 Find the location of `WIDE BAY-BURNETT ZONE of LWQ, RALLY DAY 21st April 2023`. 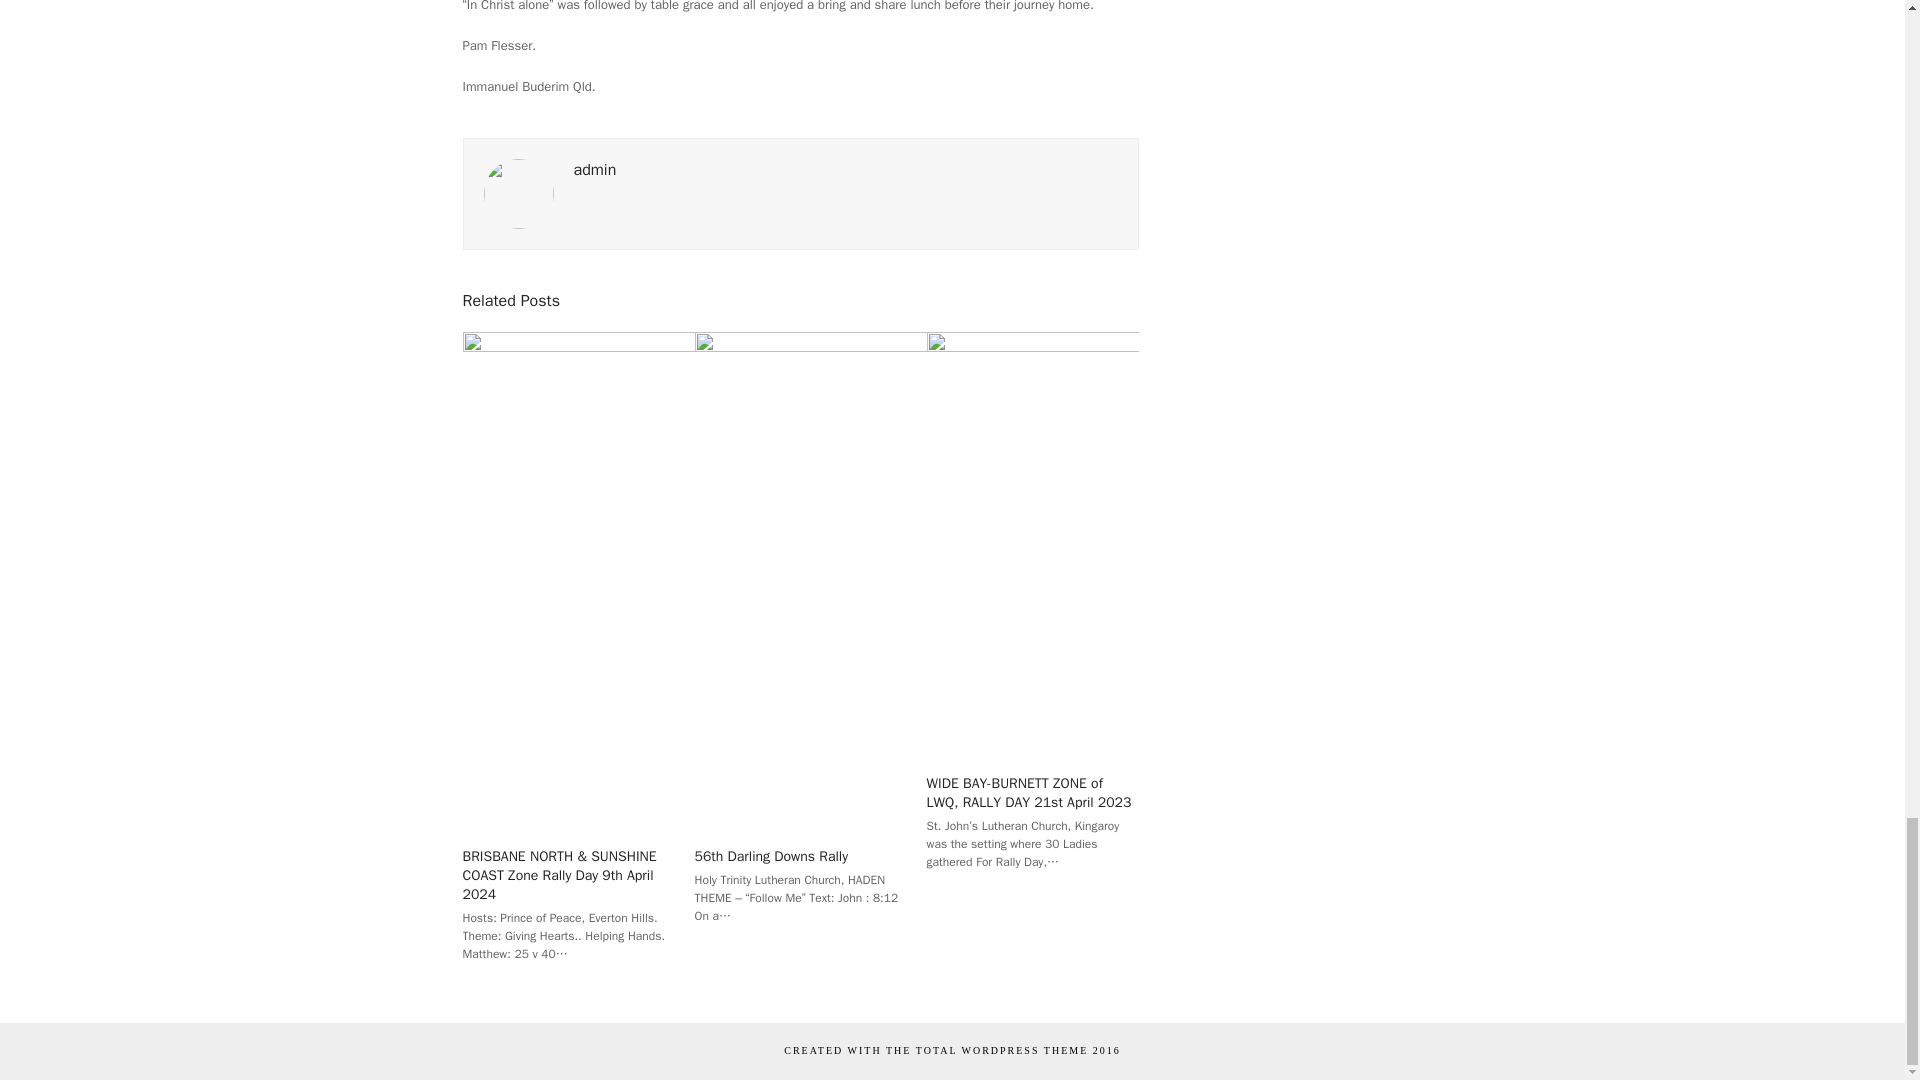

WIDE BAY-BURNETT ZONE of LWQ, RALLY DAY 21st April 2023 is located at coordinates (1246, 542).